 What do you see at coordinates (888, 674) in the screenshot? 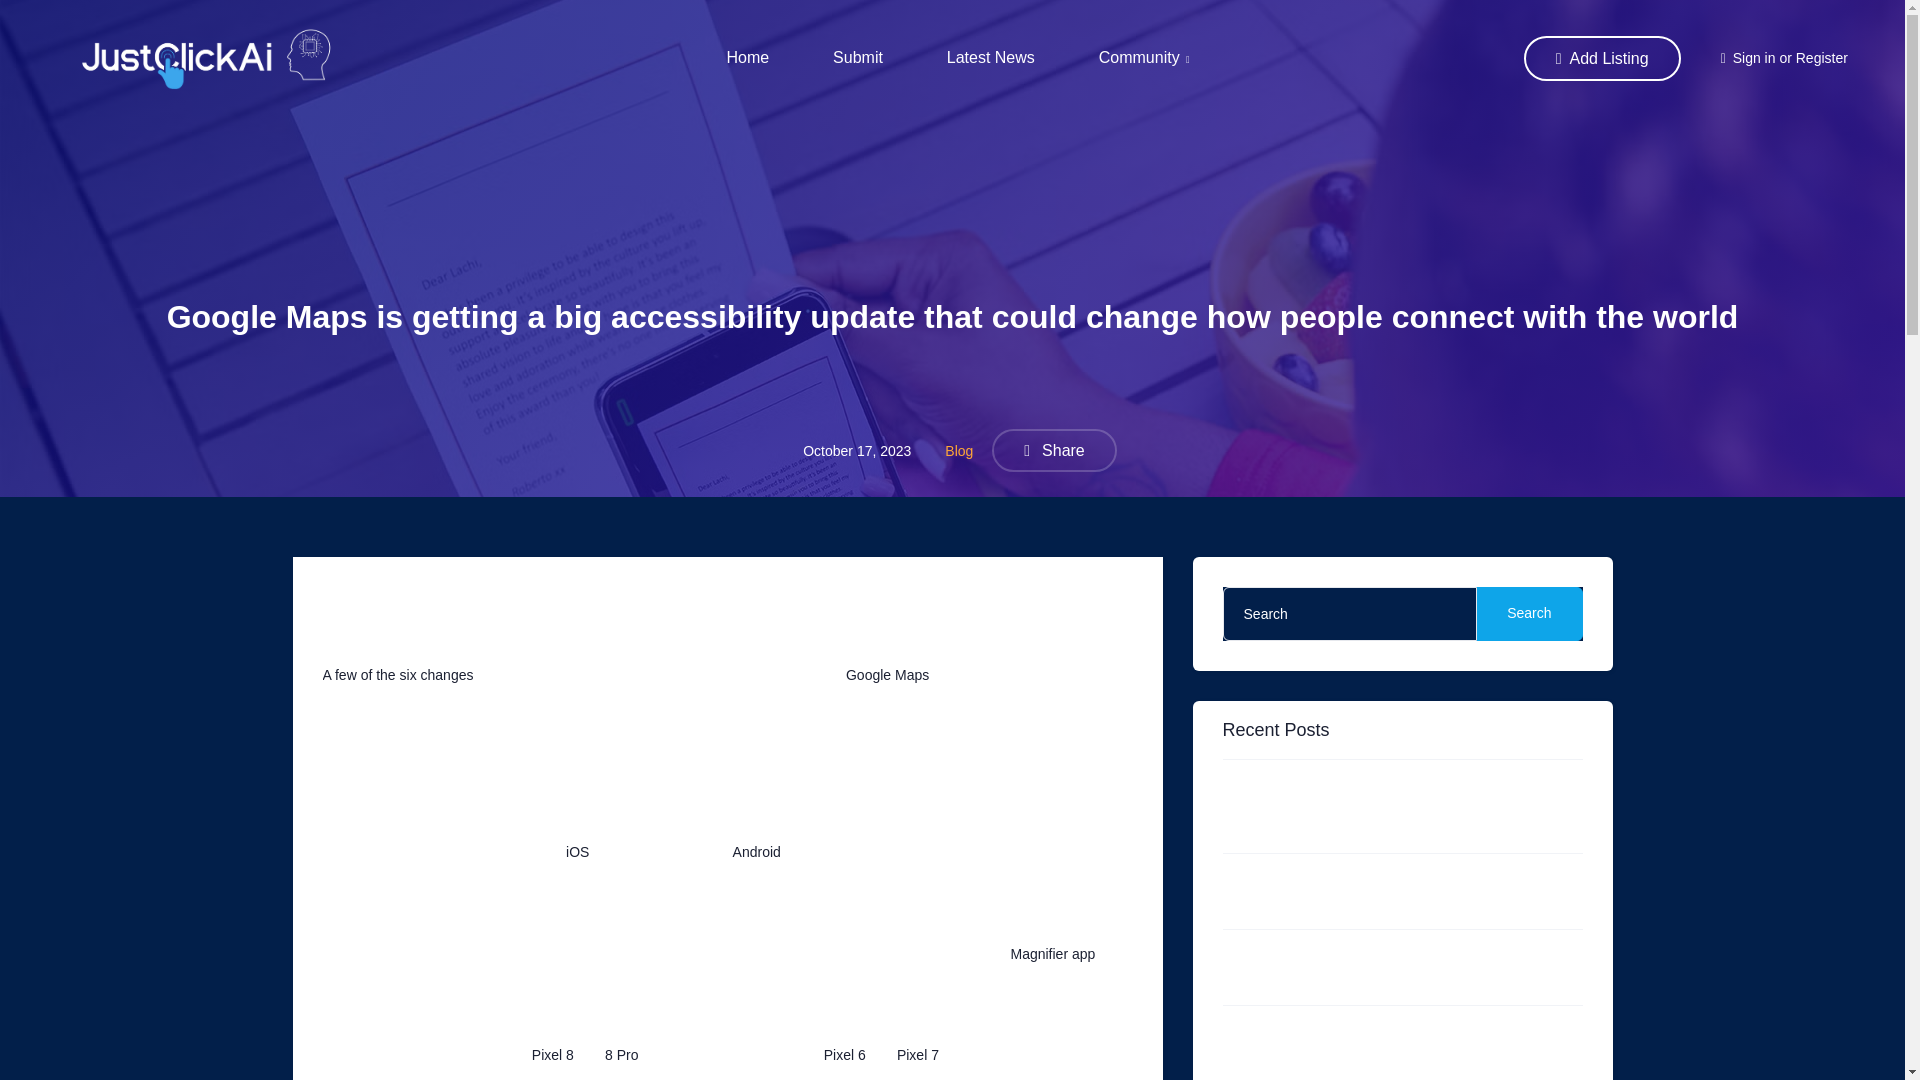
I see `Google Maps` at bounding box center [888, 674].